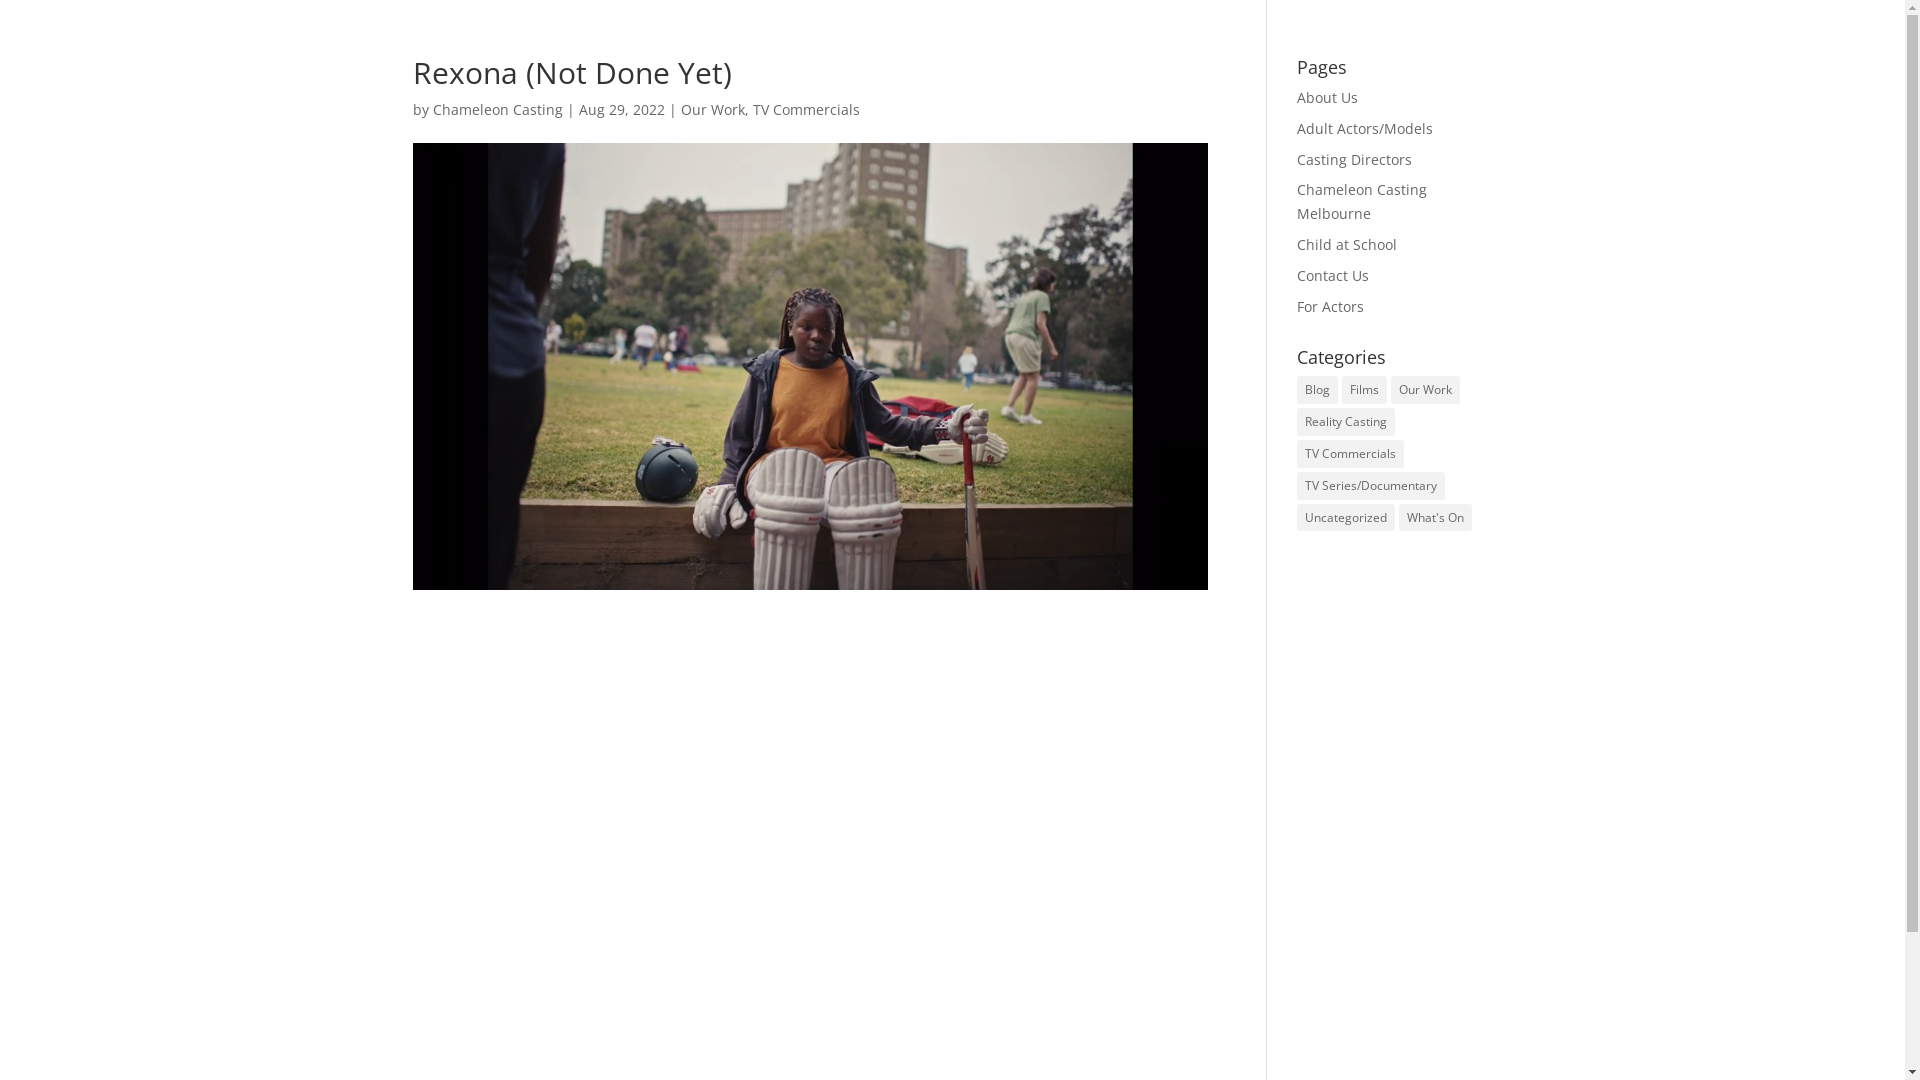  I want to click on TV Series/Documentary, so click(1371, 486).